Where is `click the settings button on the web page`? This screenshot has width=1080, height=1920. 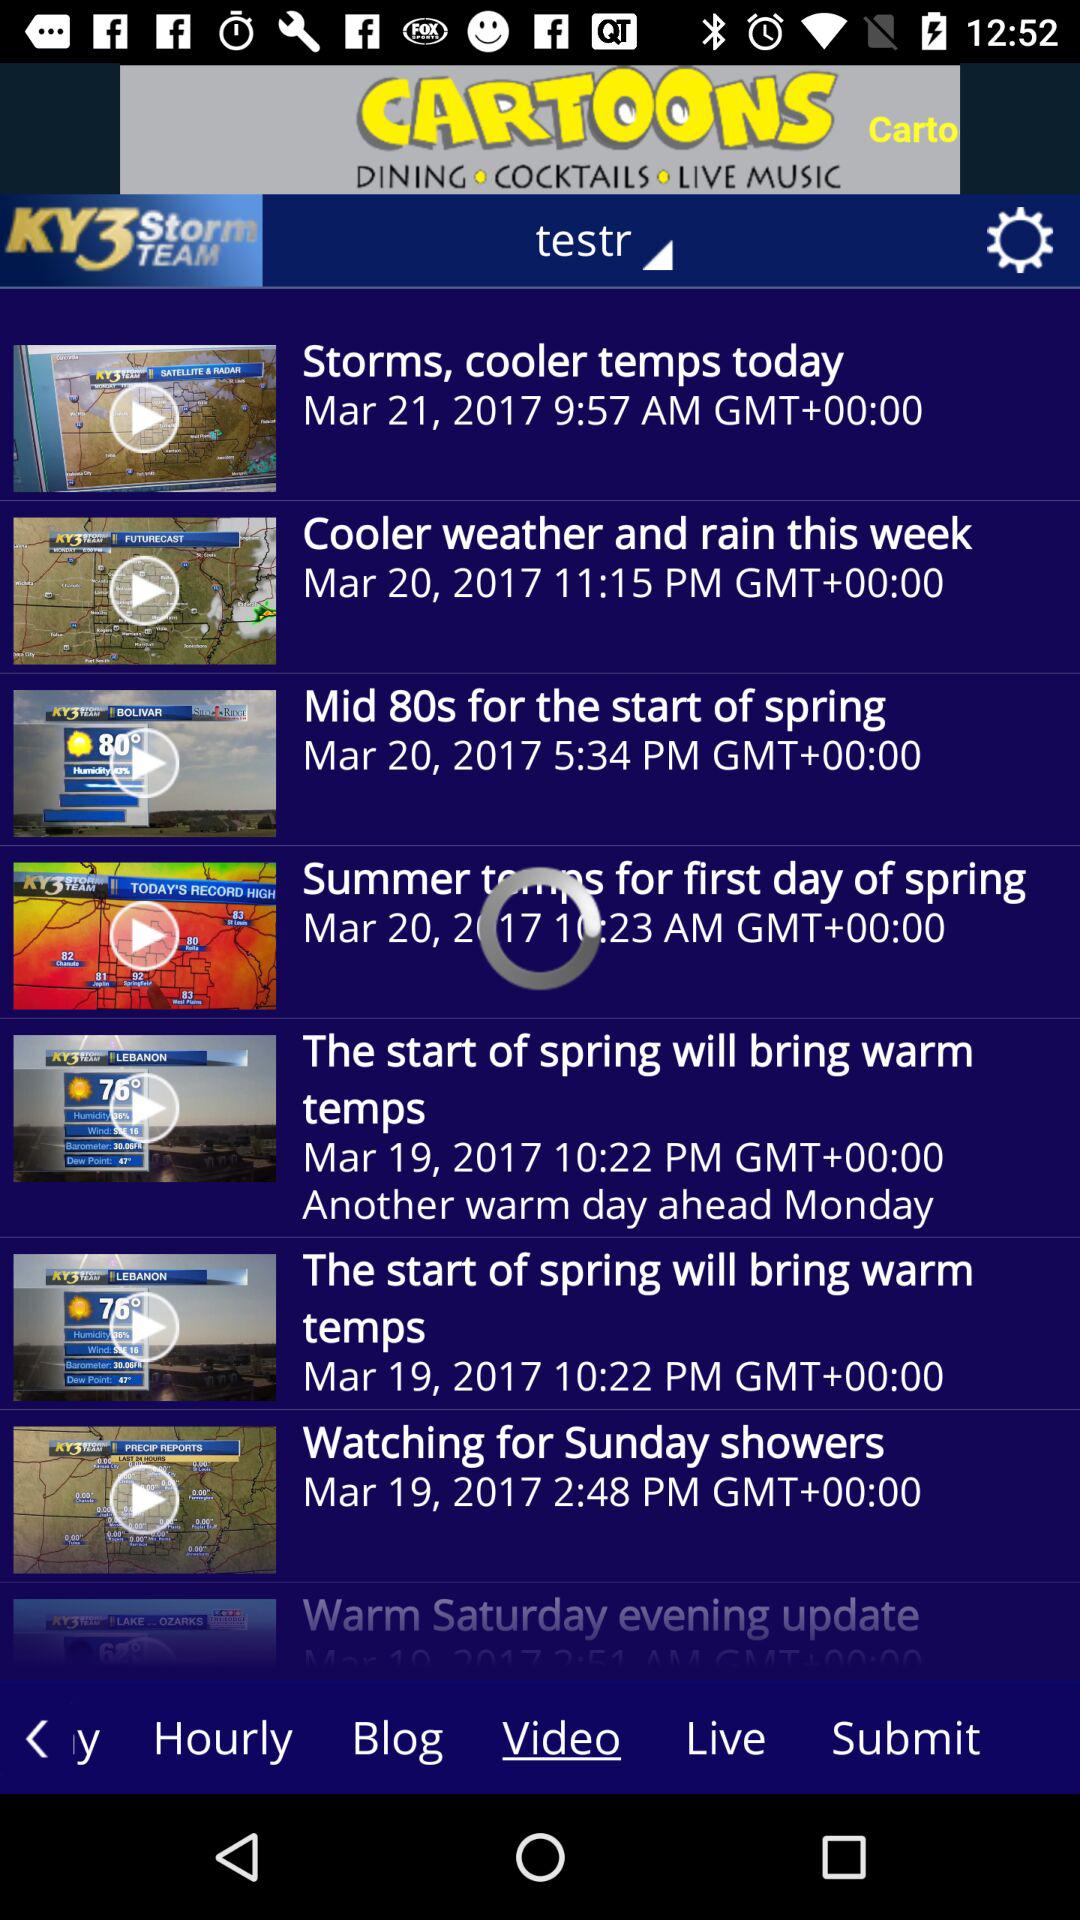
click the settings button on the web page is located at coordinates (1027, 240).